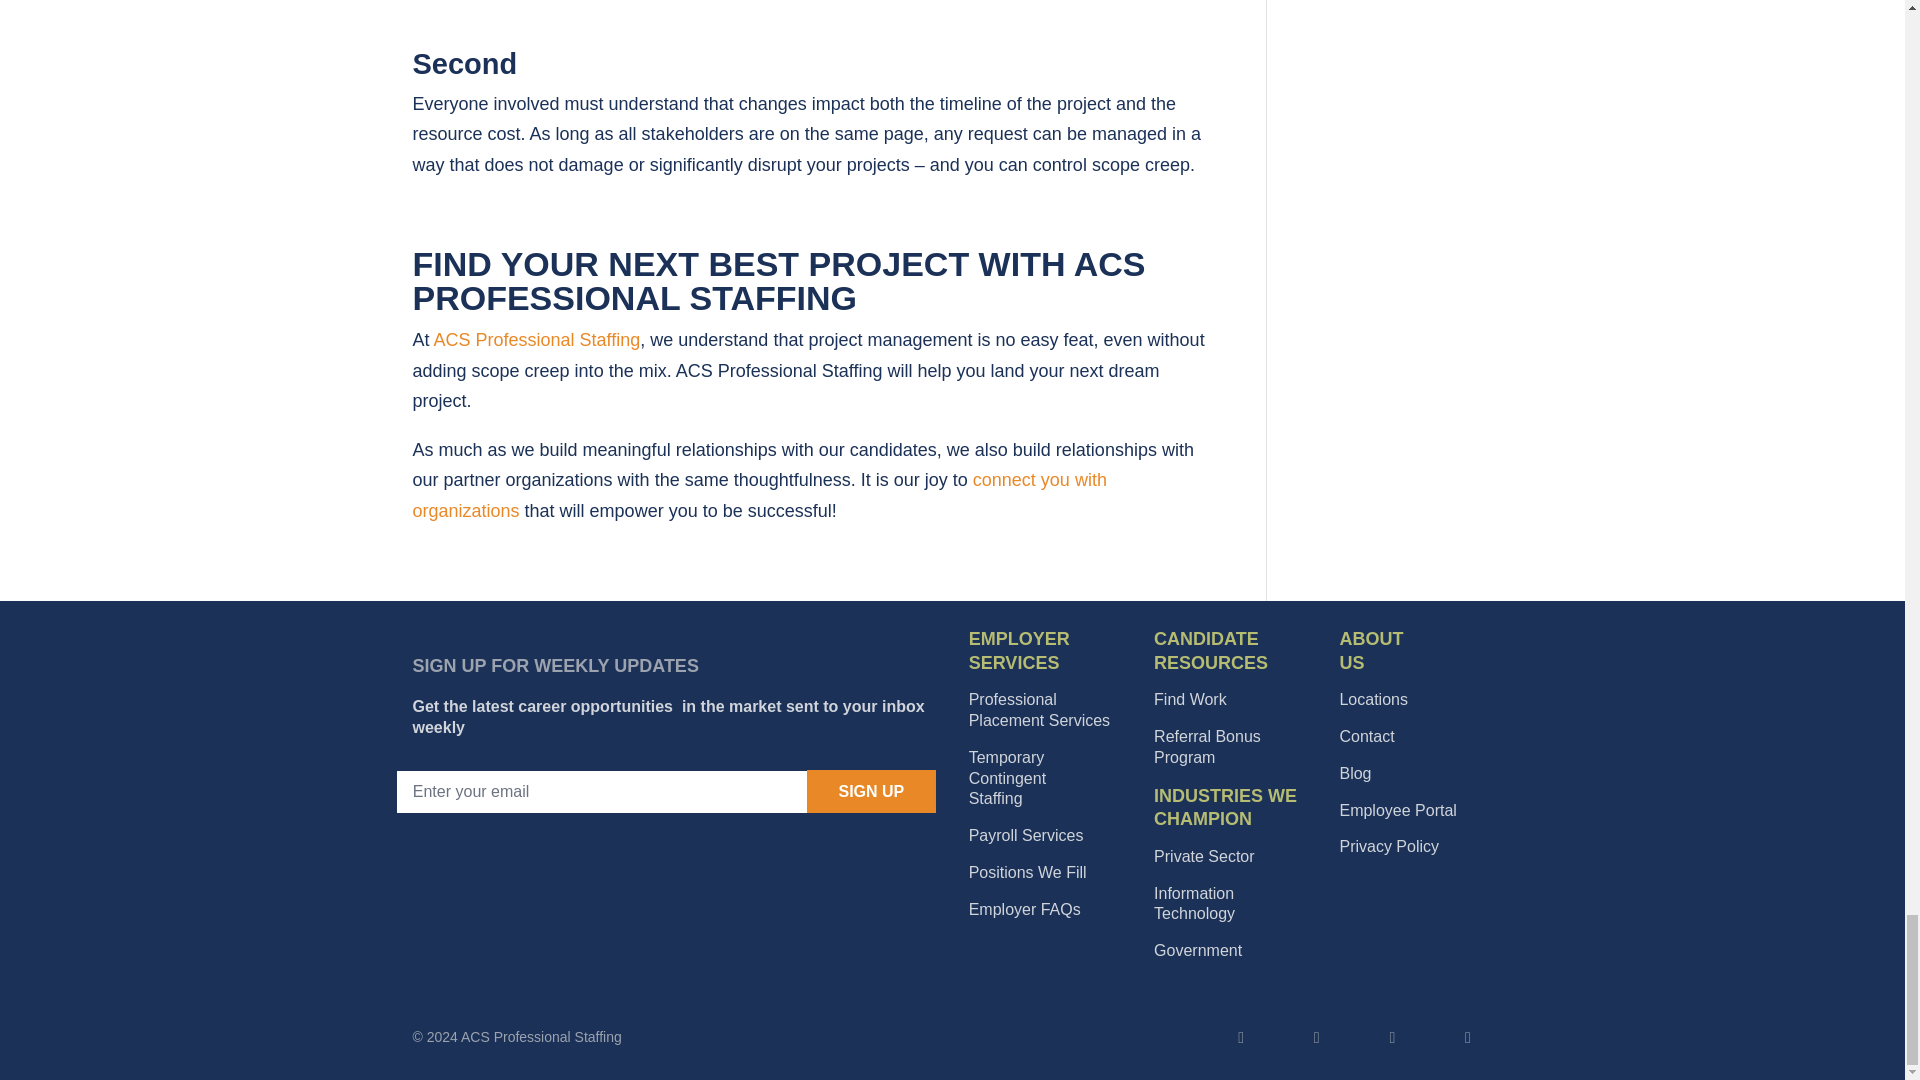  Describe the element at coordinates (1024, 909) in the screenshot. I see `Employer FAQs` at that location.